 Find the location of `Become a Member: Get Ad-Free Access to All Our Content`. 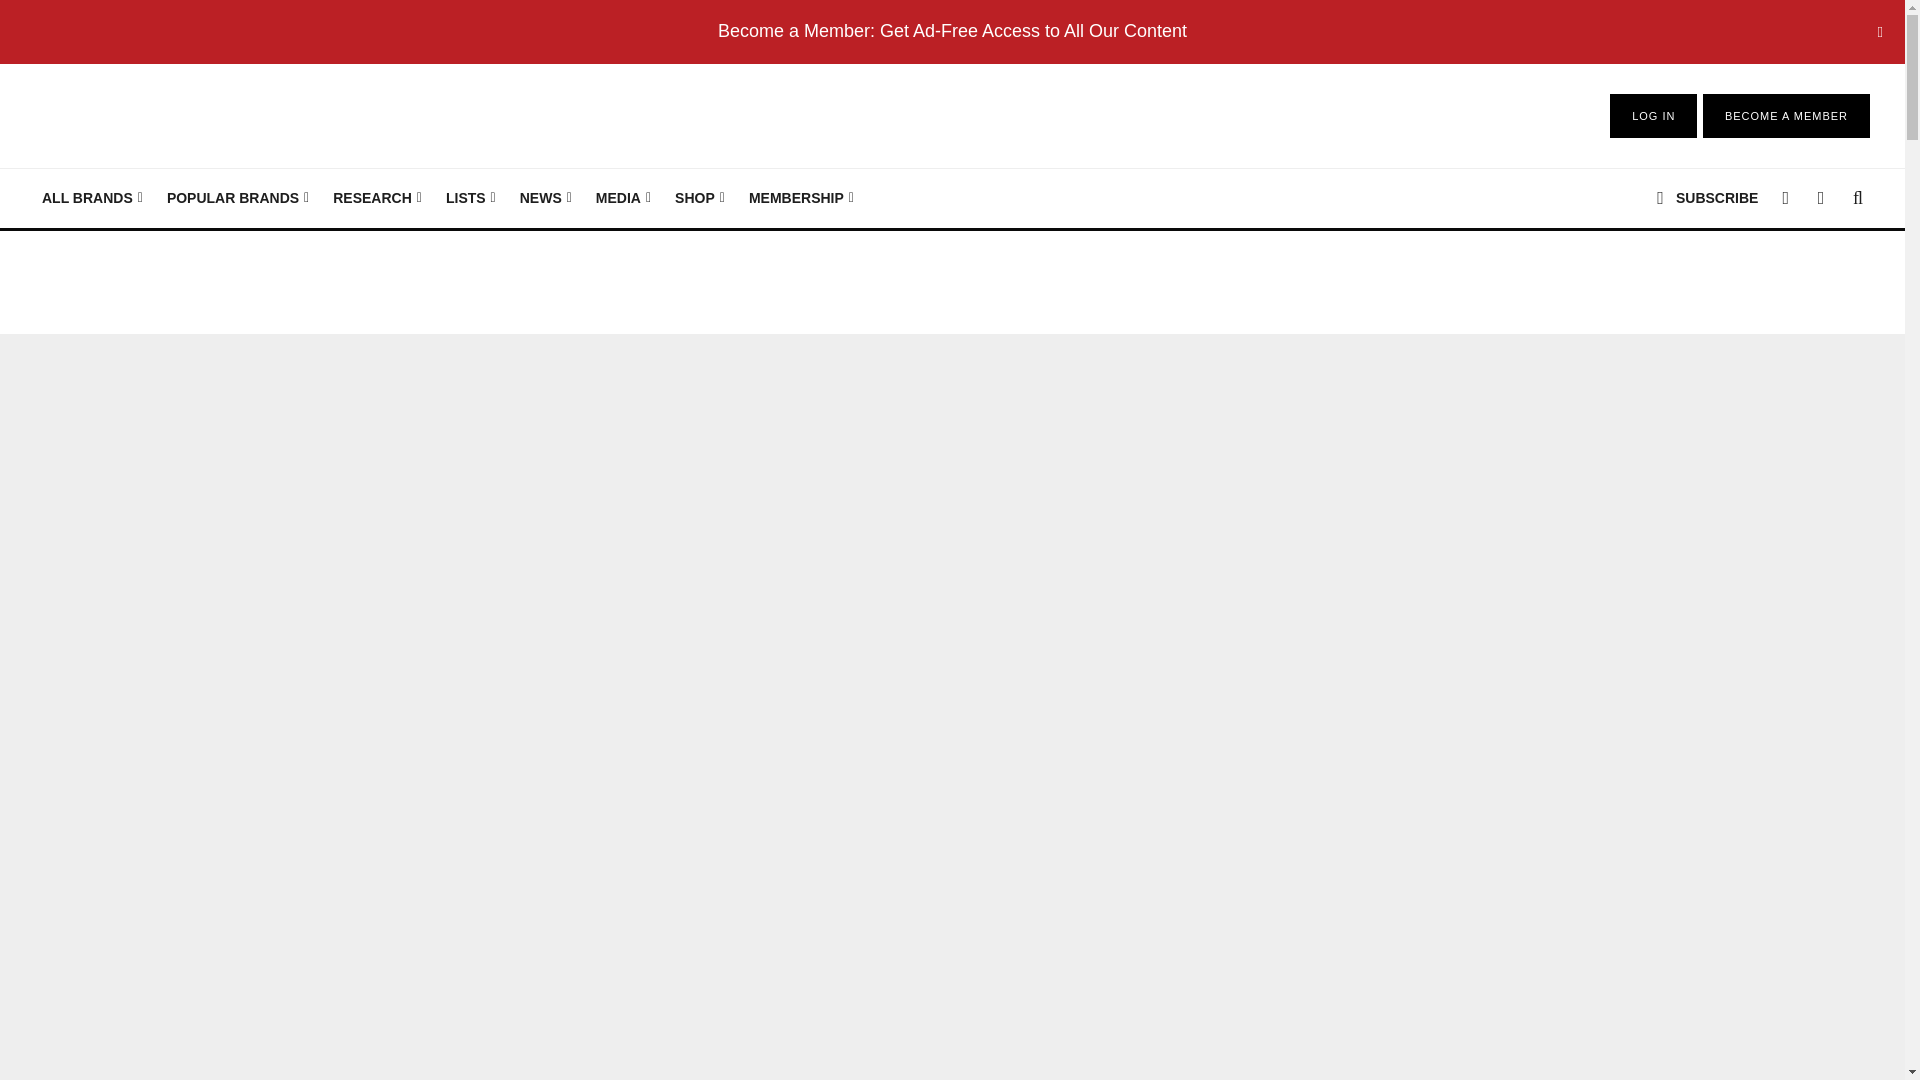

Become a Member: Get Ad-Free Access to All Our Content is located at coordinates (952, 30).